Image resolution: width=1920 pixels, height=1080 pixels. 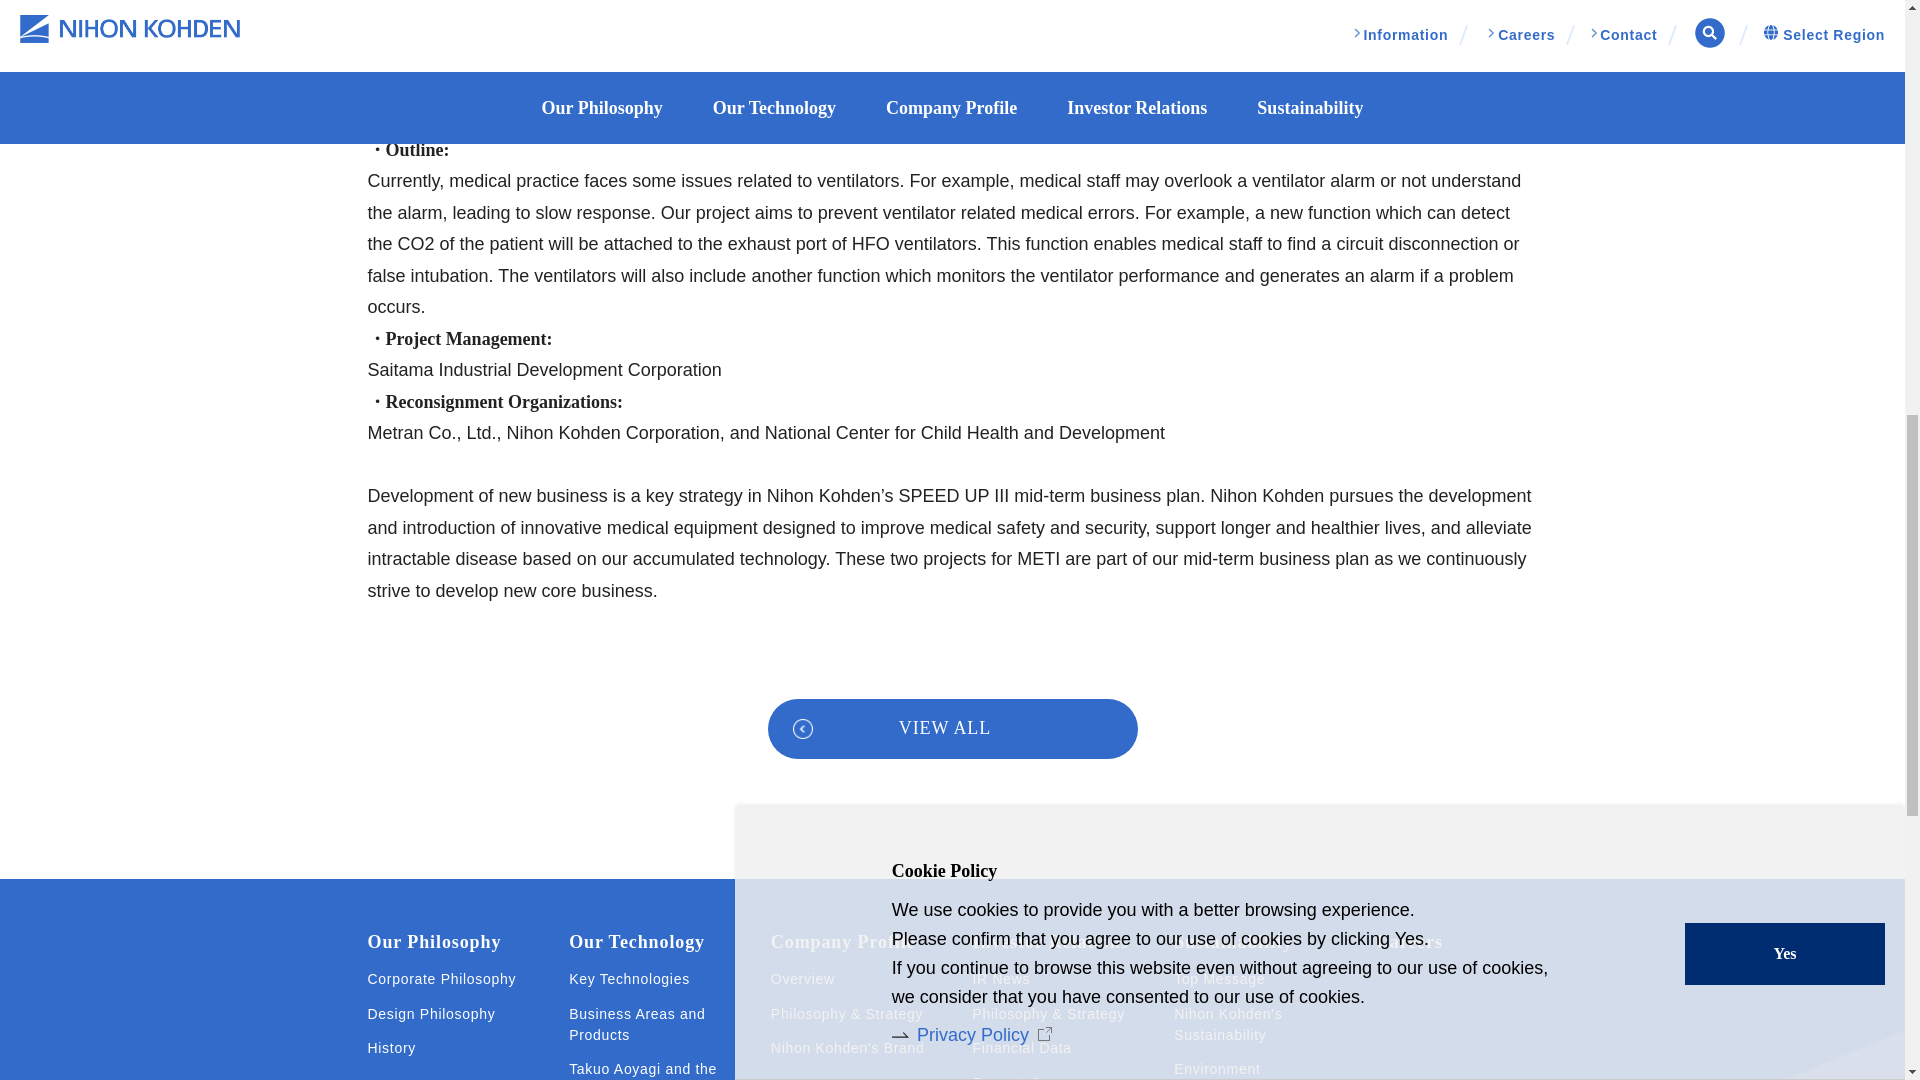 What do you see at coordinates (392, 1048) in the screenshot?
I see `History` at bounding box center [392, 1048].